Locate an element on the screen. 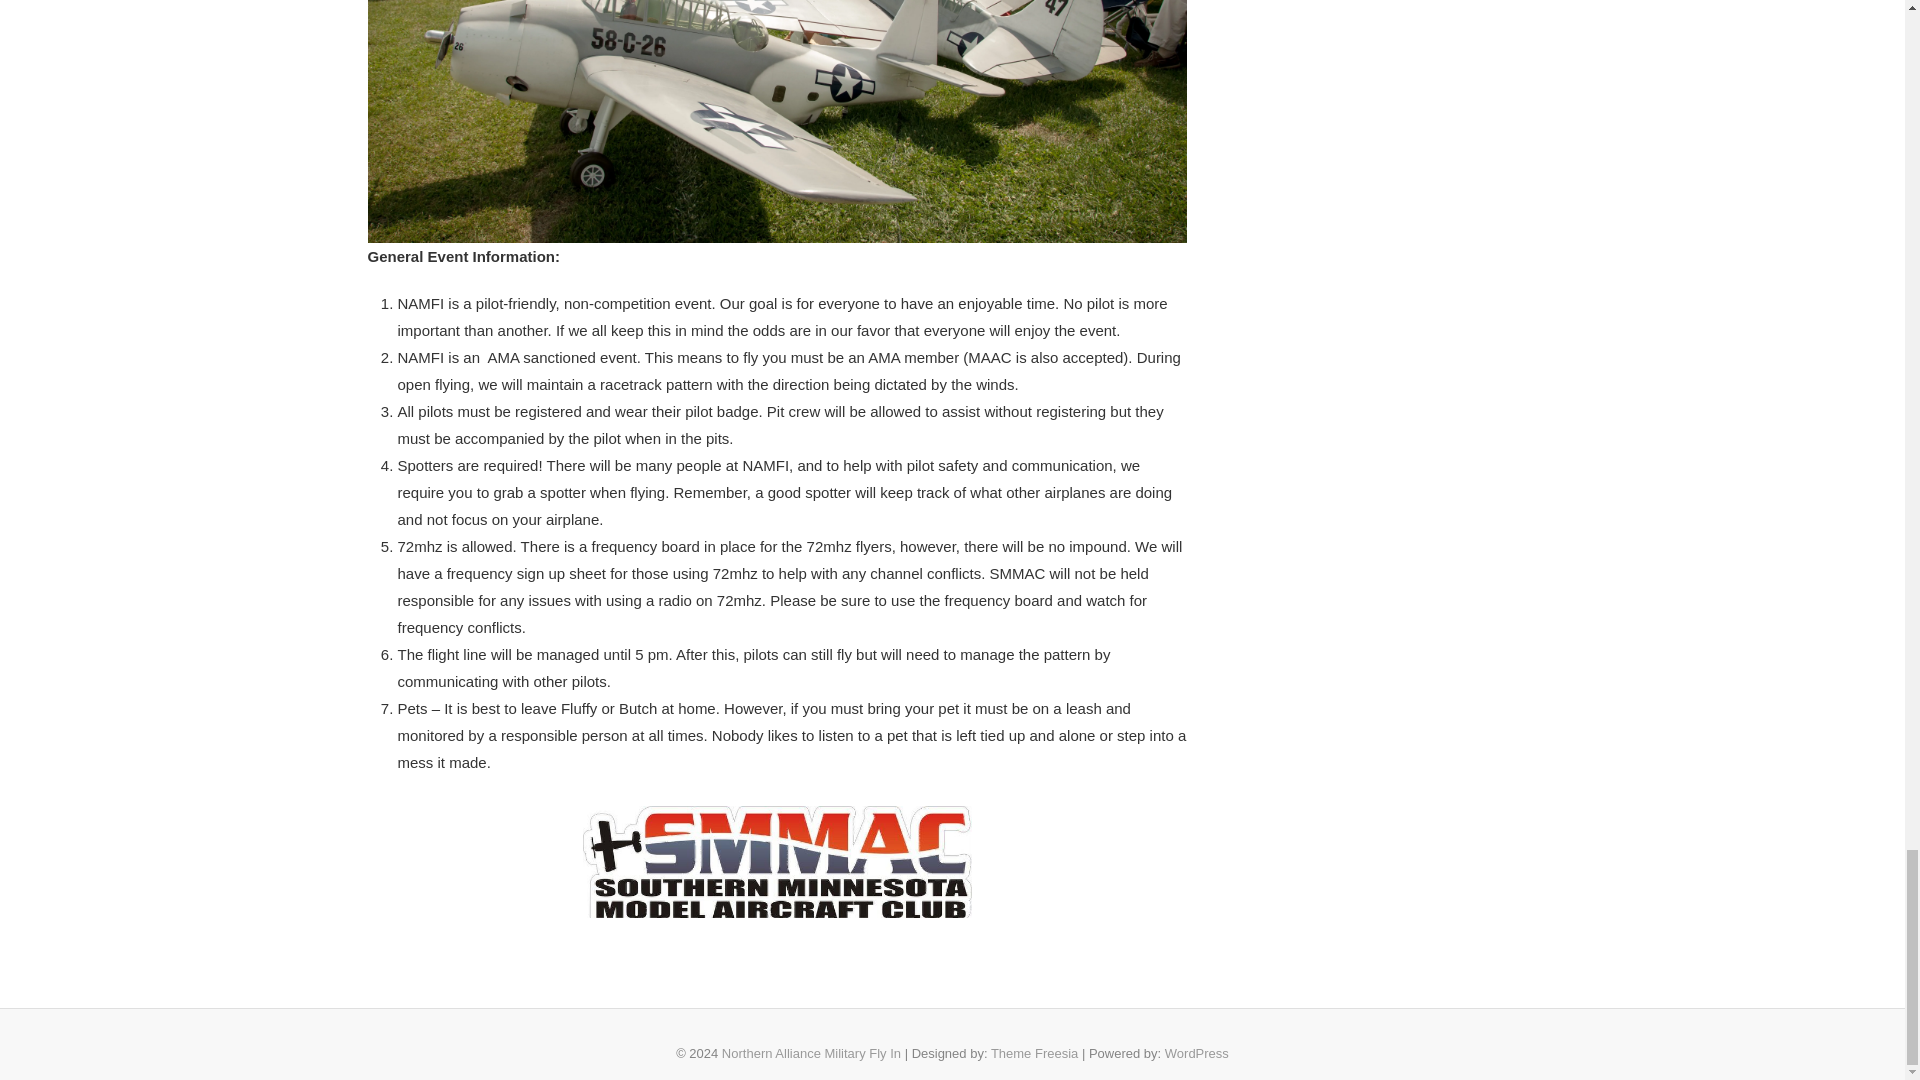 The image size is (1920, 1080). WordPress is located at coordinates (1196, 1053).